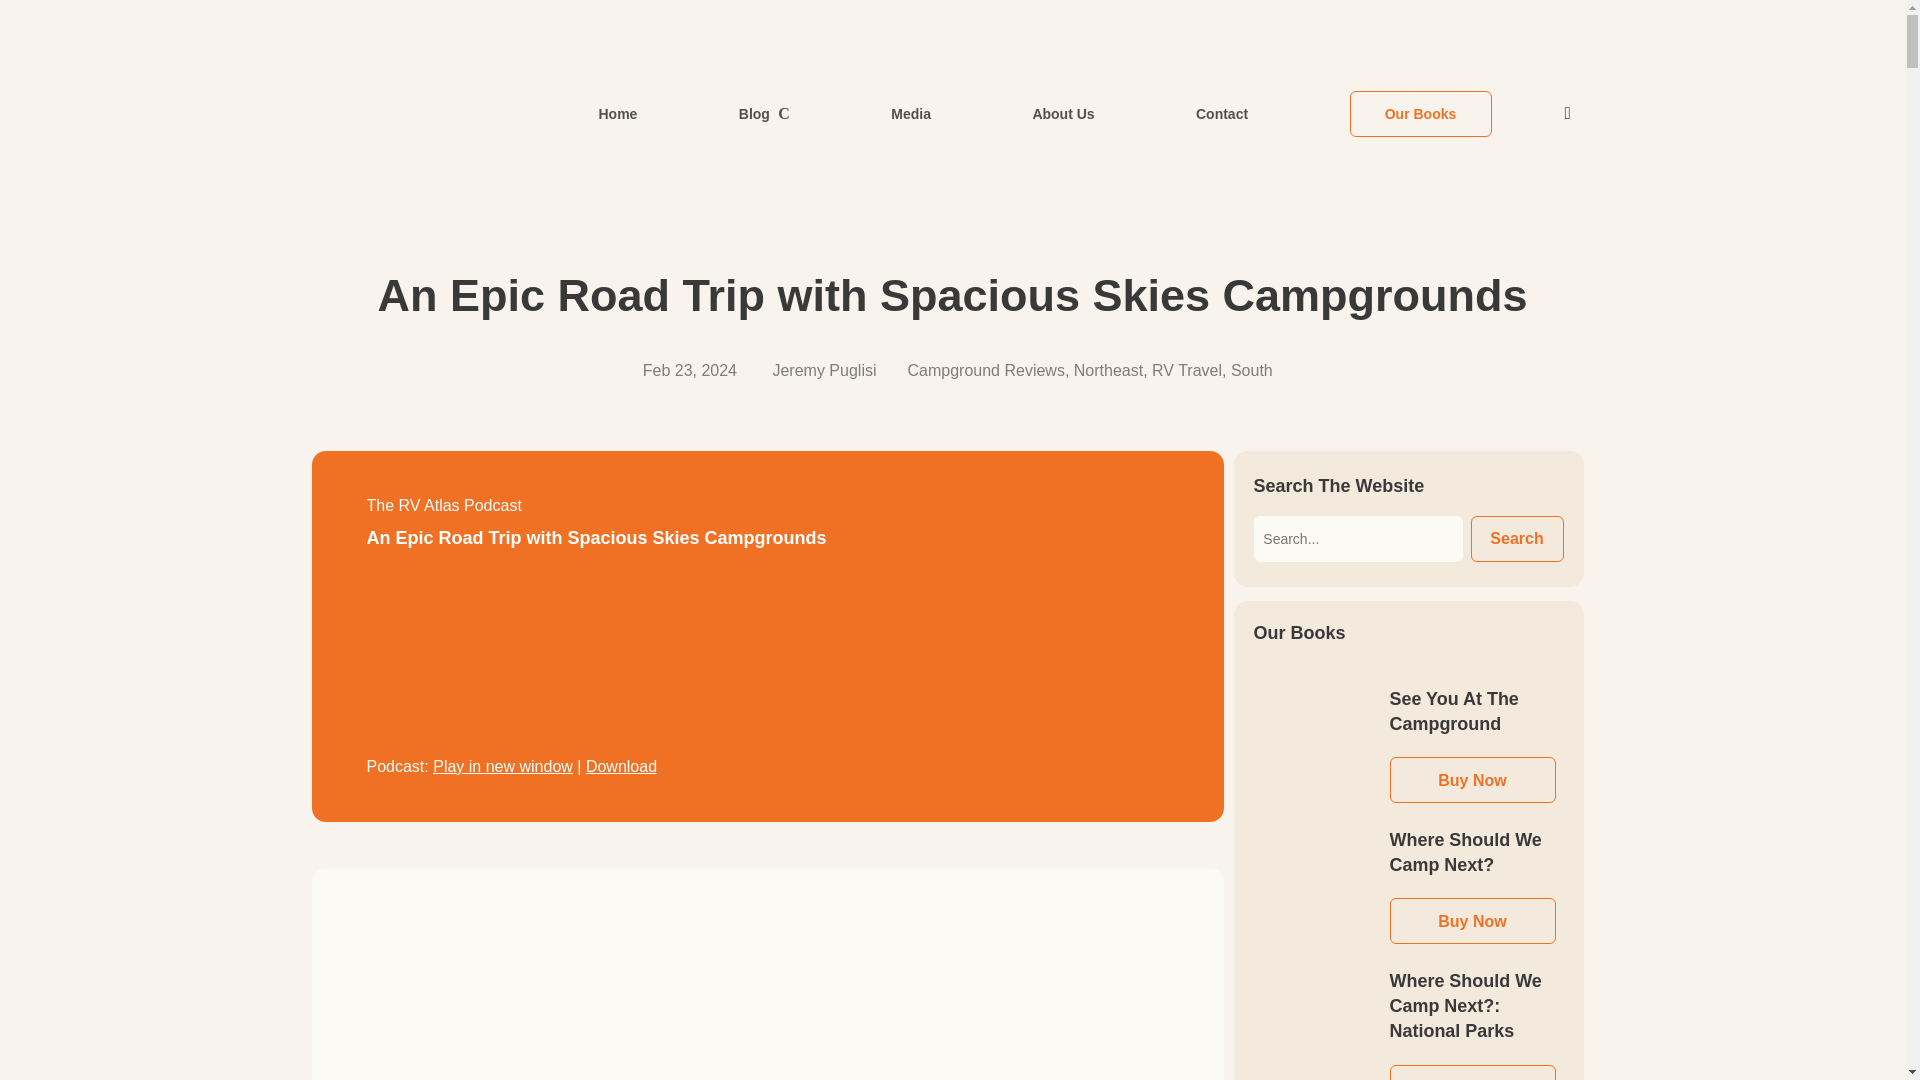 The image size is (1920, 1080). Describe the element at coordinates (1516, 538) in the screenshot. I see `Search` at that location.